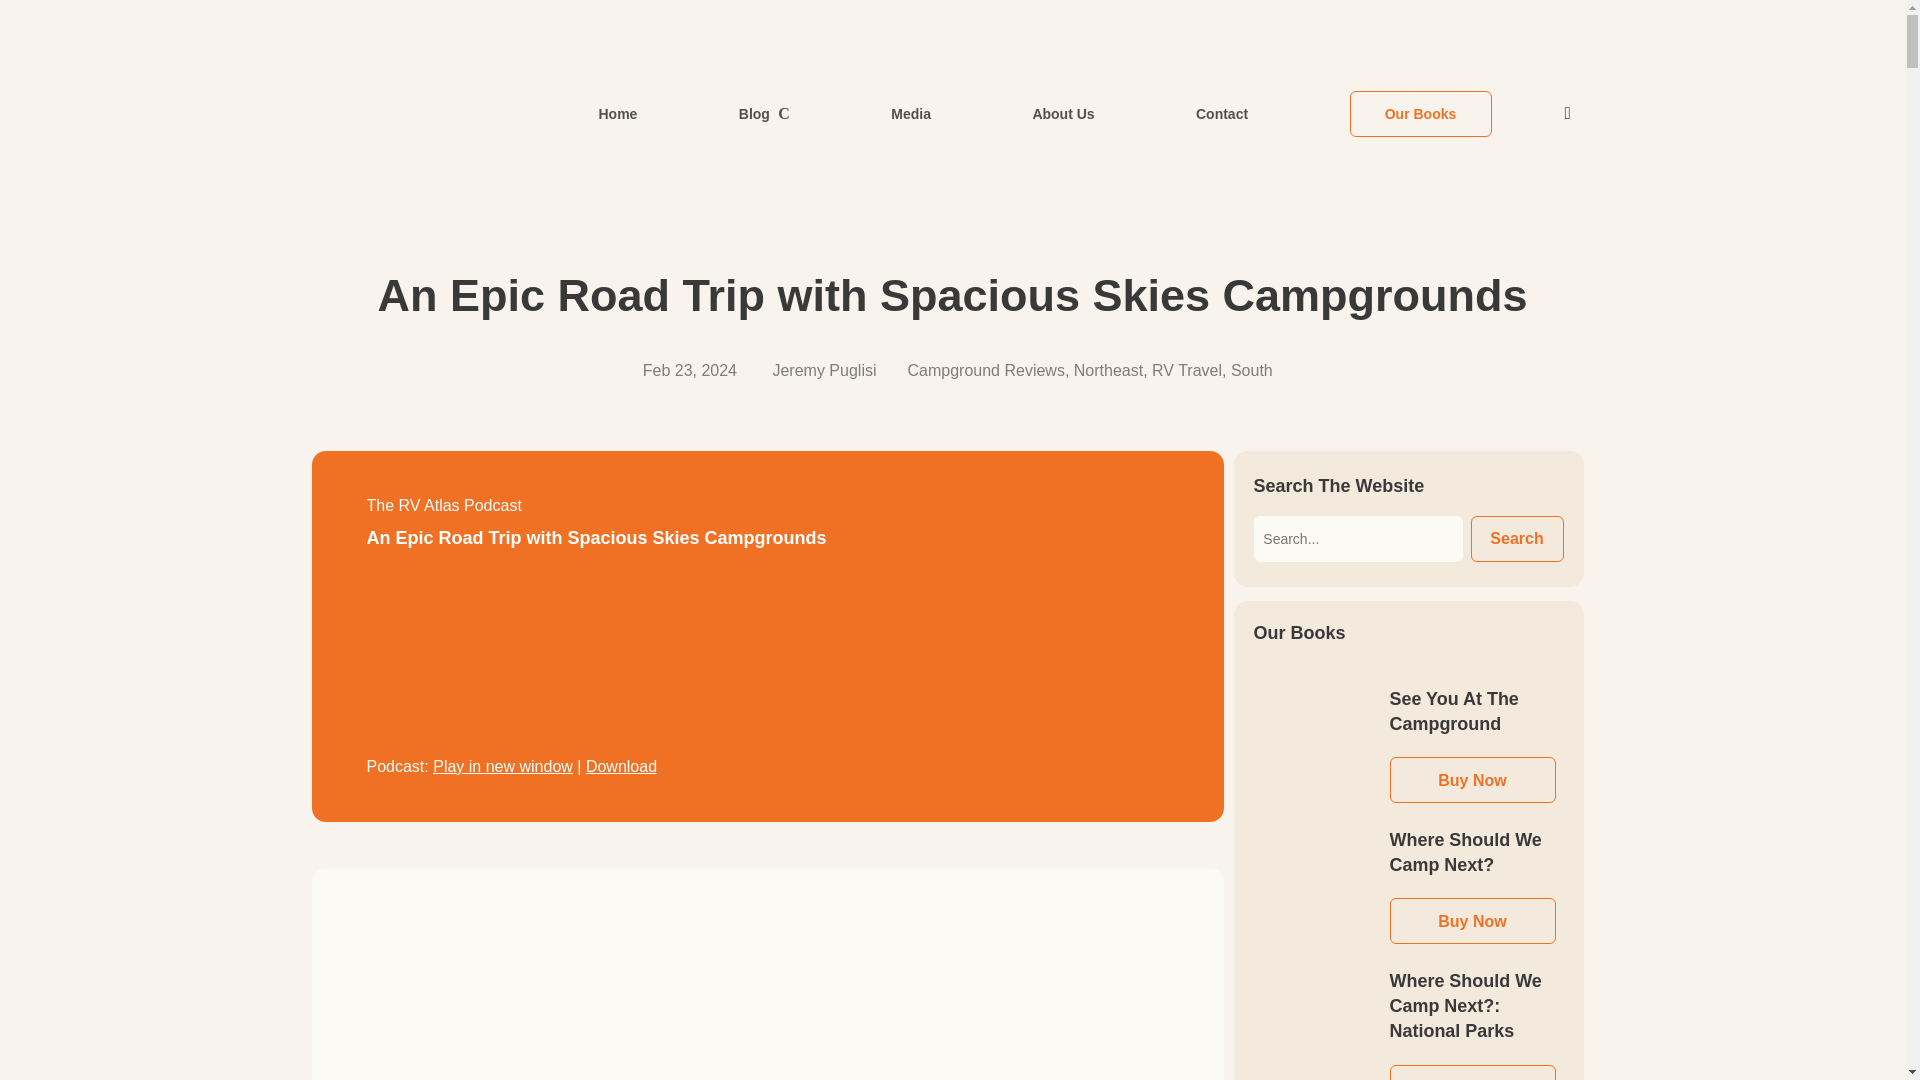 The image size is (1920, 1080). Describe the element at coordinates (1516, 538) in the screenshot. I see `Search` at that location.